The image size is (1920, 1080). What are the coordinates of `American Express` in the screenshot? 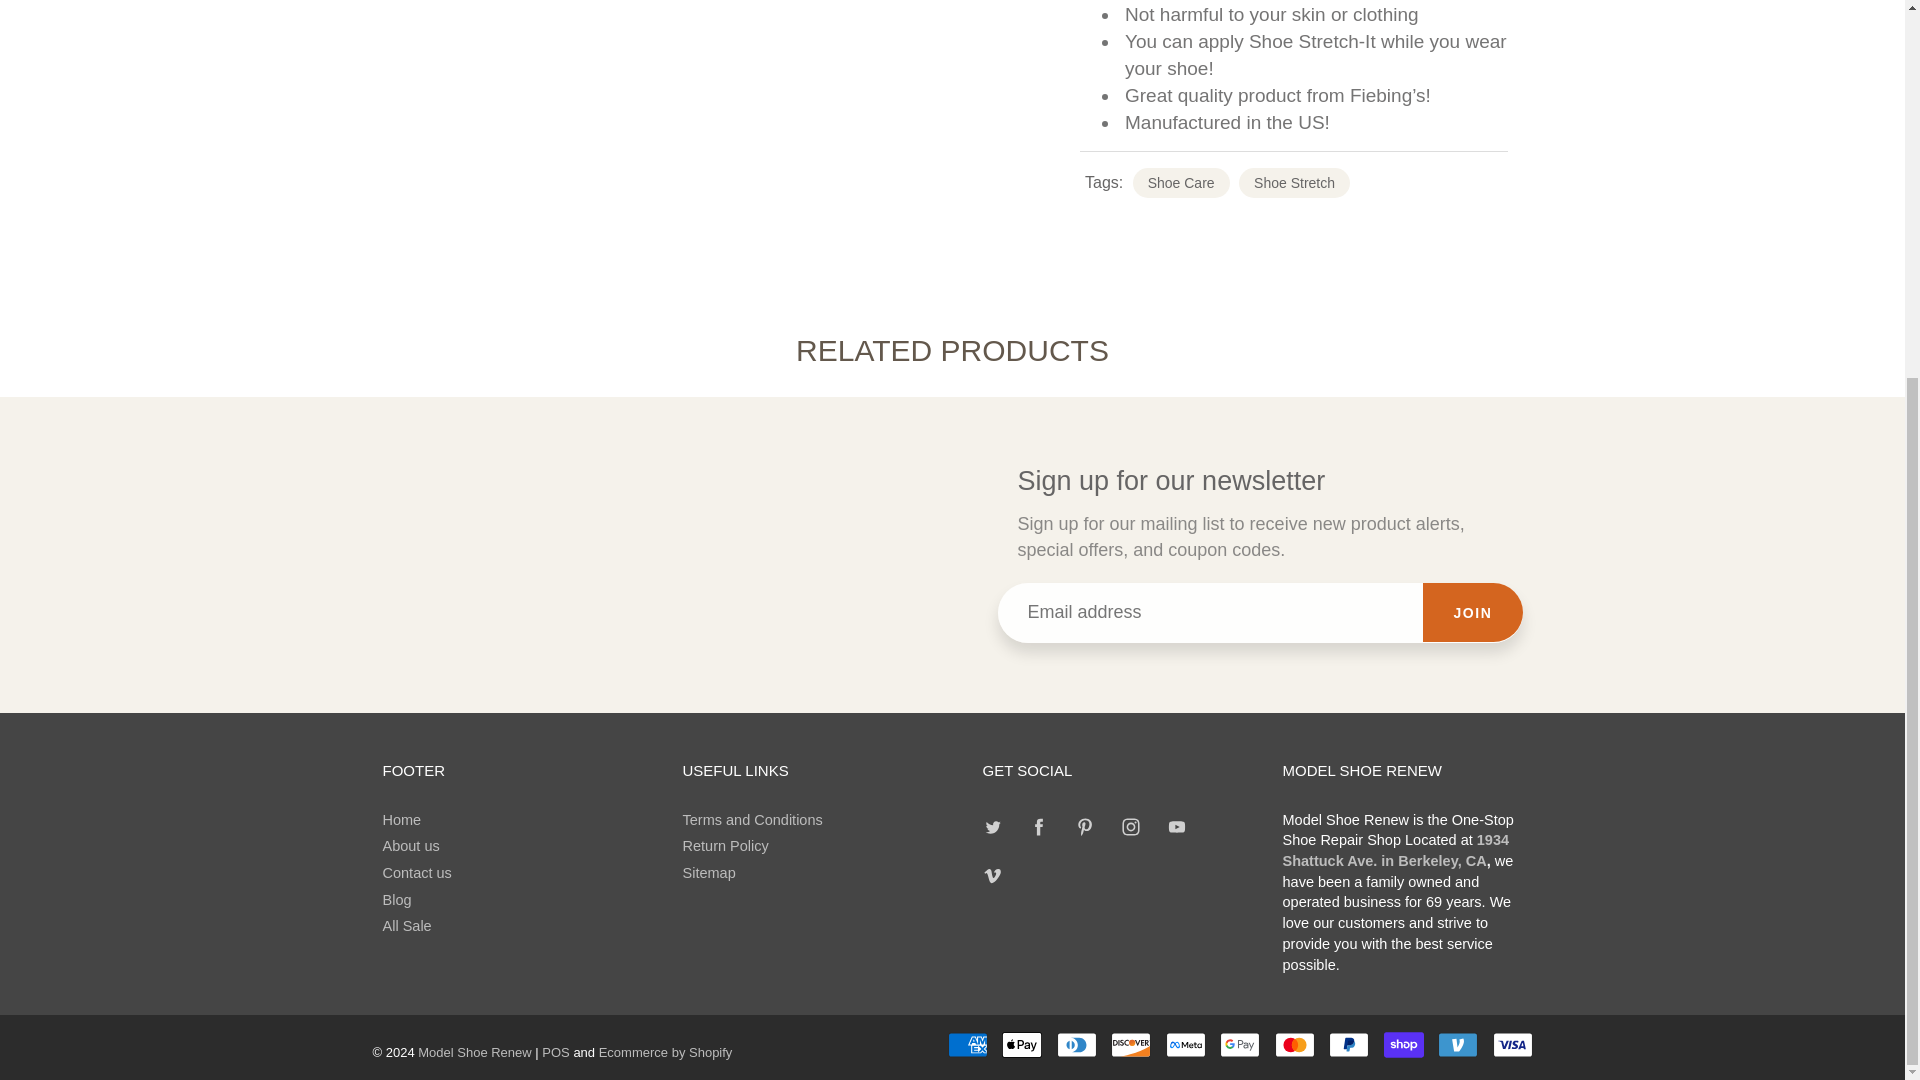 It's located at (968, 1044).